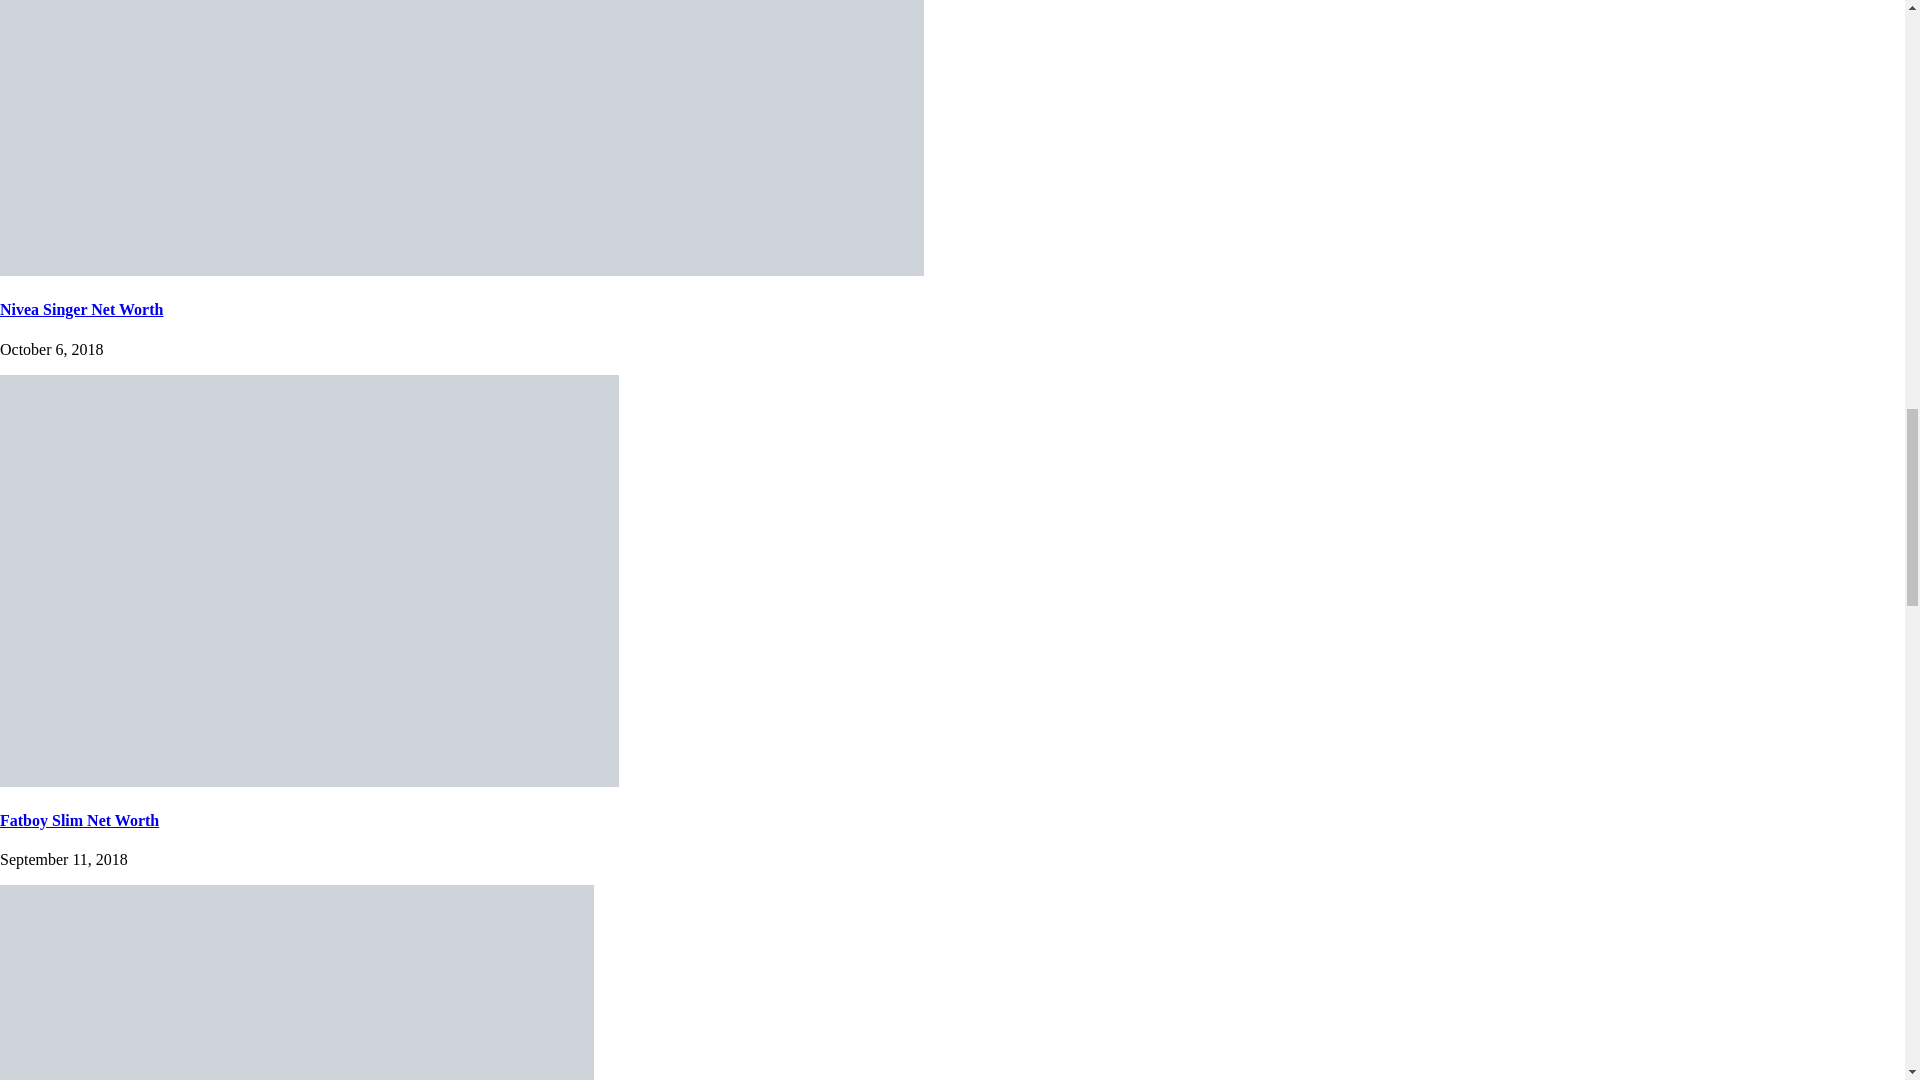  What do you see at coordinates (80, 820) in the screenshot?
I see `Fatboy Slim Net Worth` at bounding box center [80, 820].